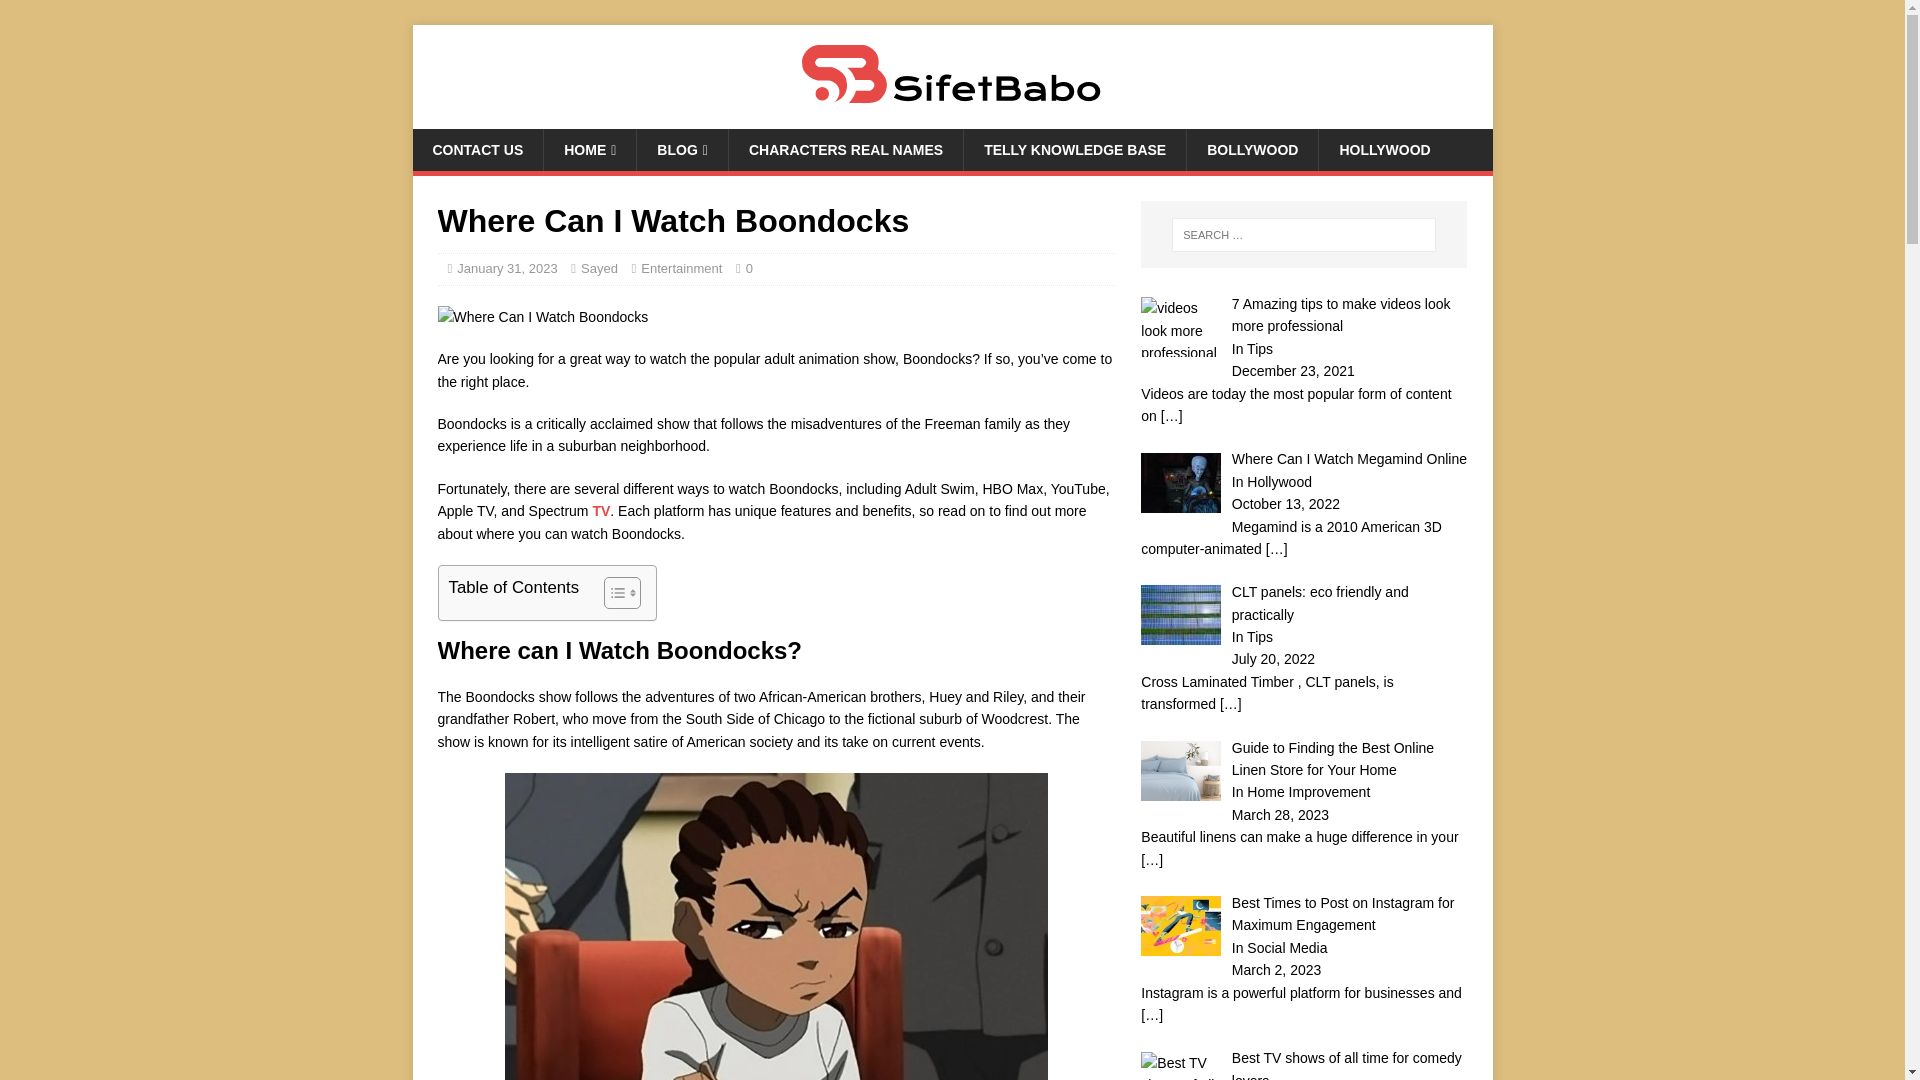 This screenshot has height=1080, width=1920. I want to click on BLOG, so click(681, 149).